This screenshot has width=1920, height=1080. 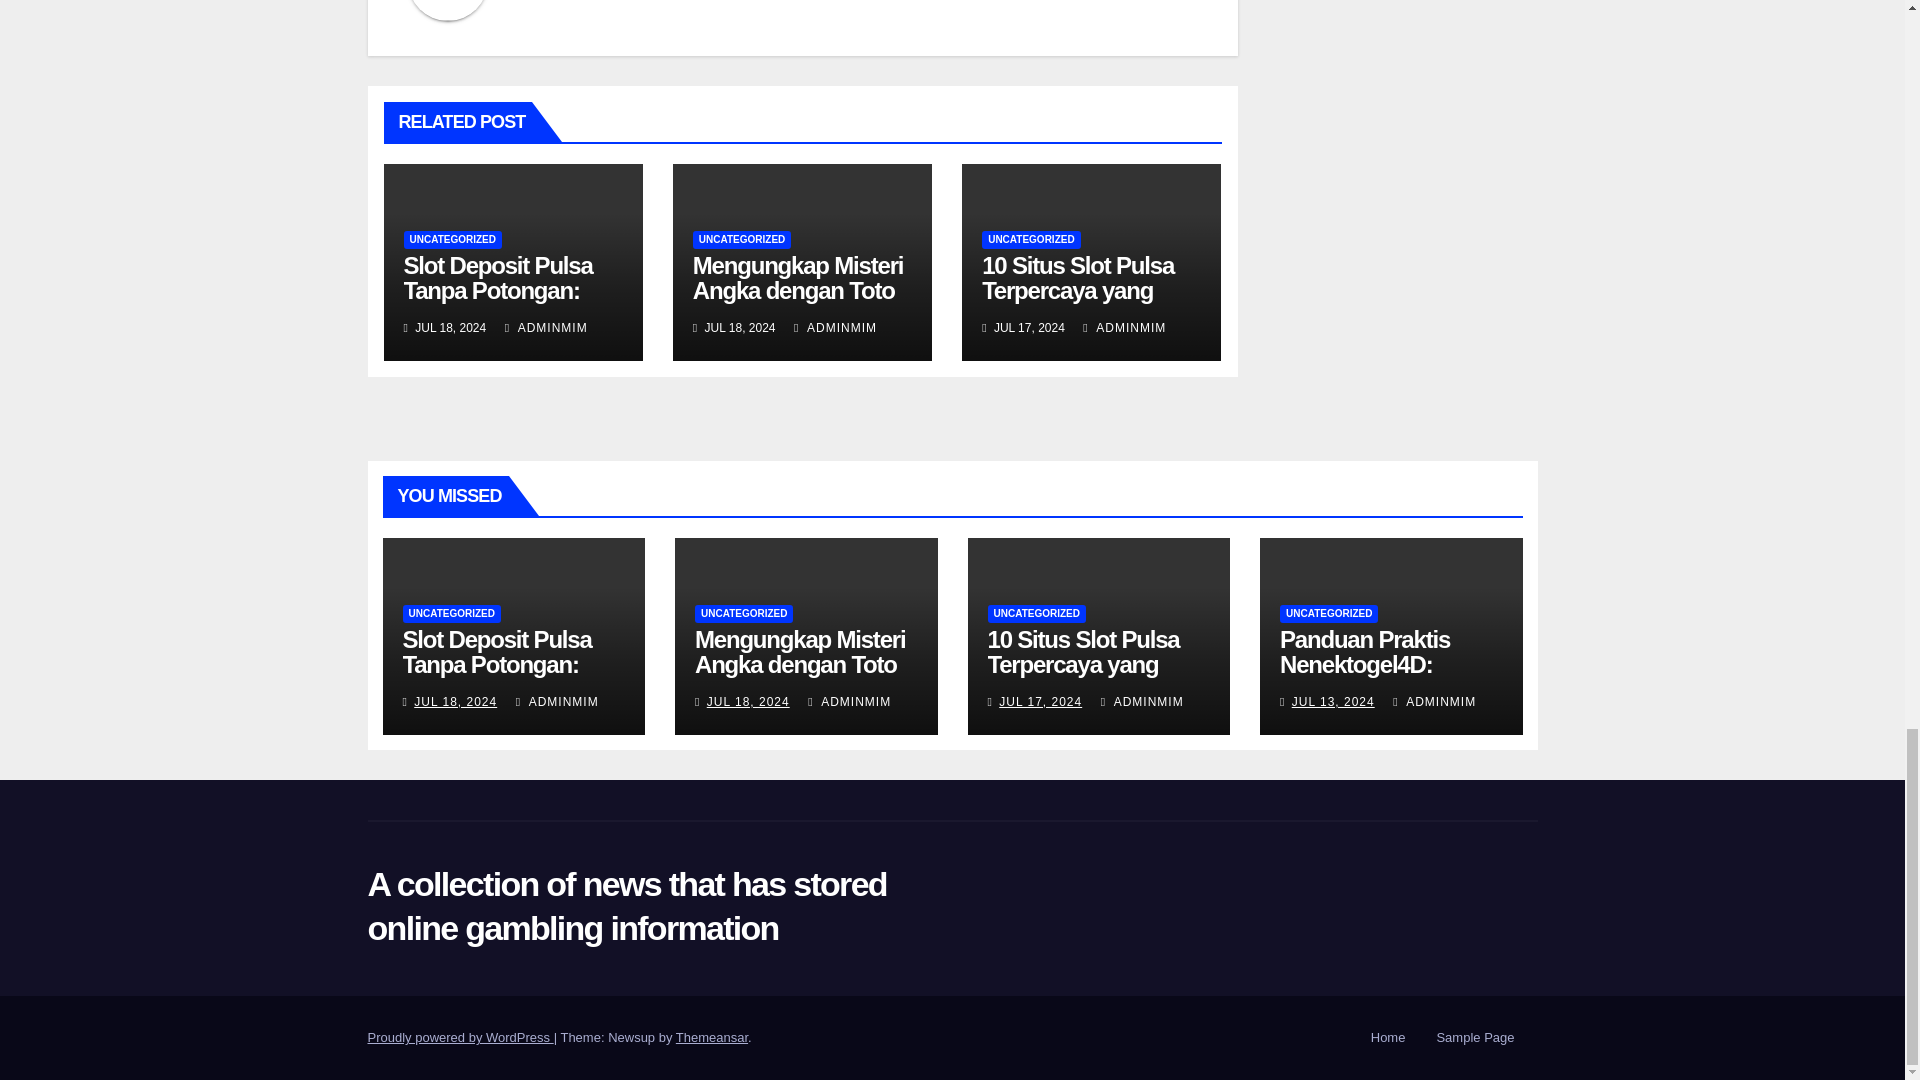 I want to click on 10 Situs Slot Pulsa Terpercaya yang Harus Anda Coba Sekarang, so click(x=1077, y=302).